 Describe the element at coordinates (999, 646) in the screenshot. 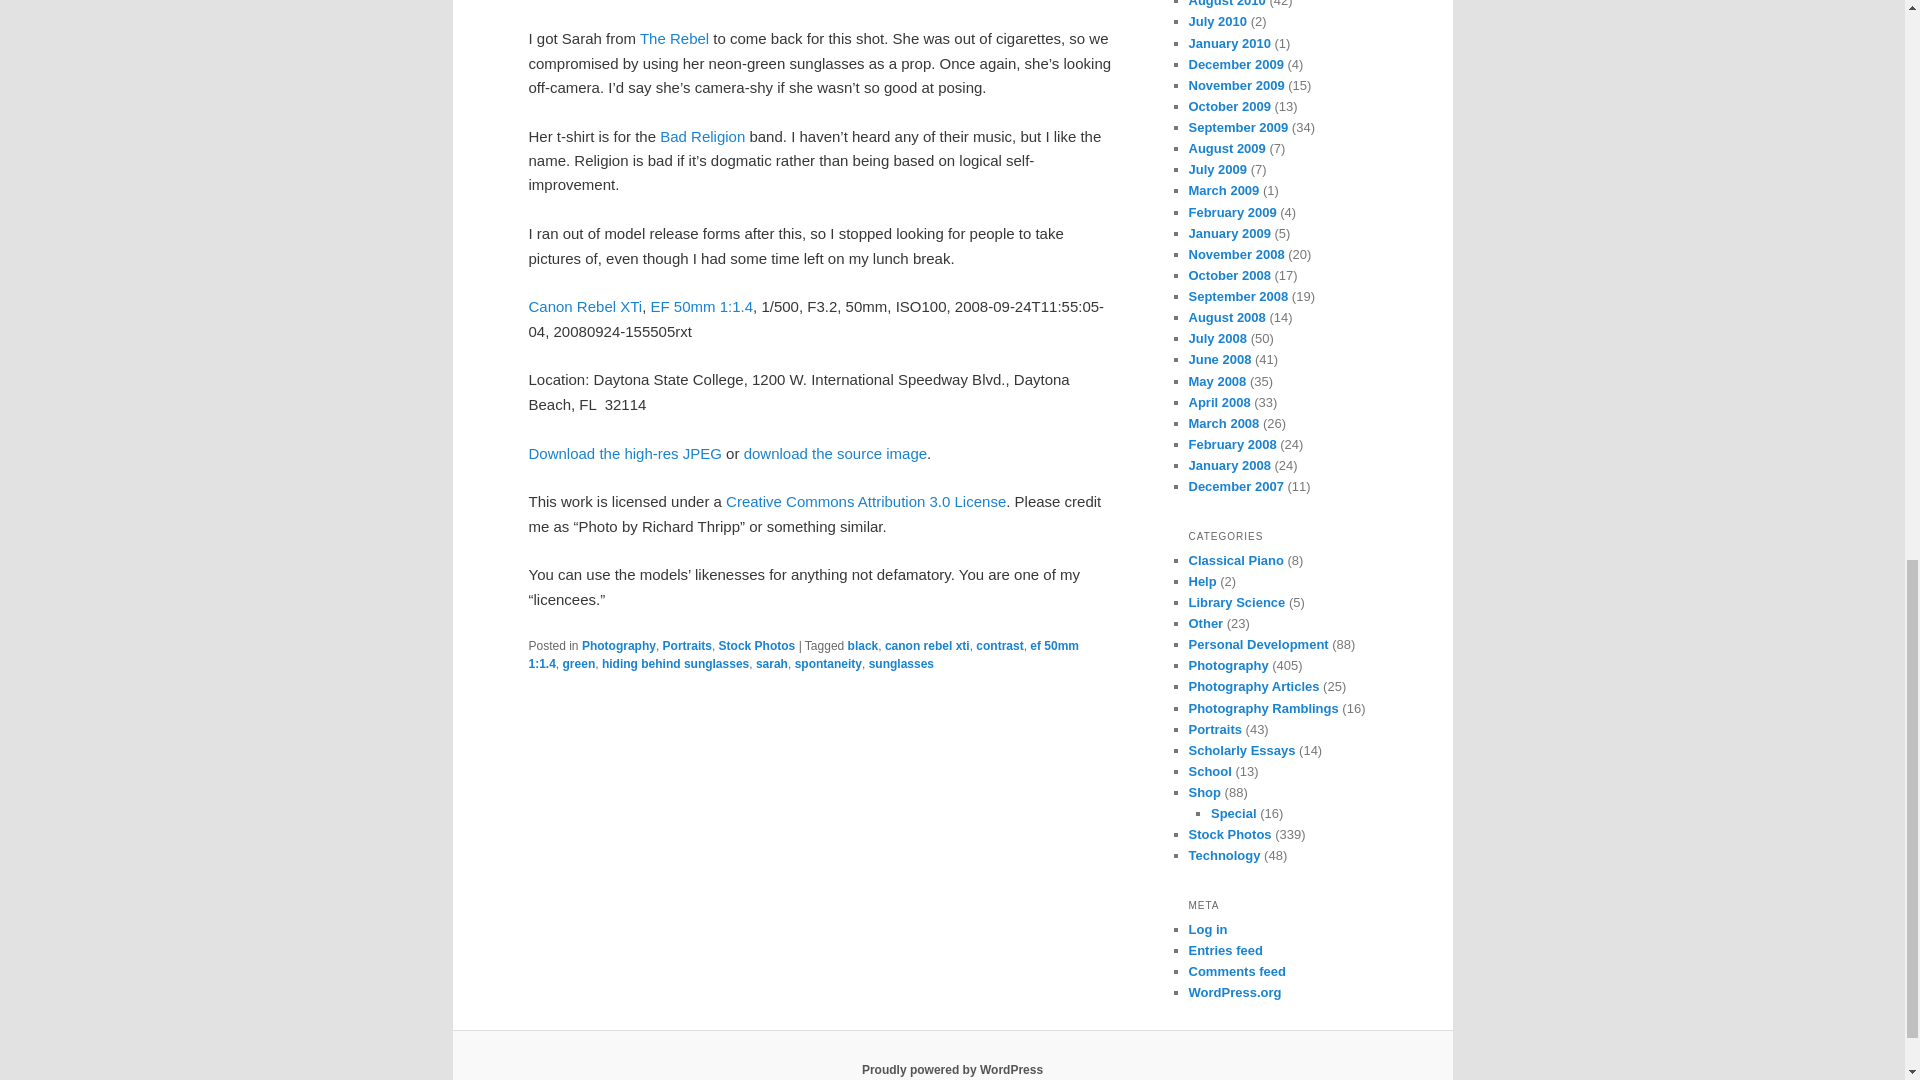

I see `contrast` at that location.